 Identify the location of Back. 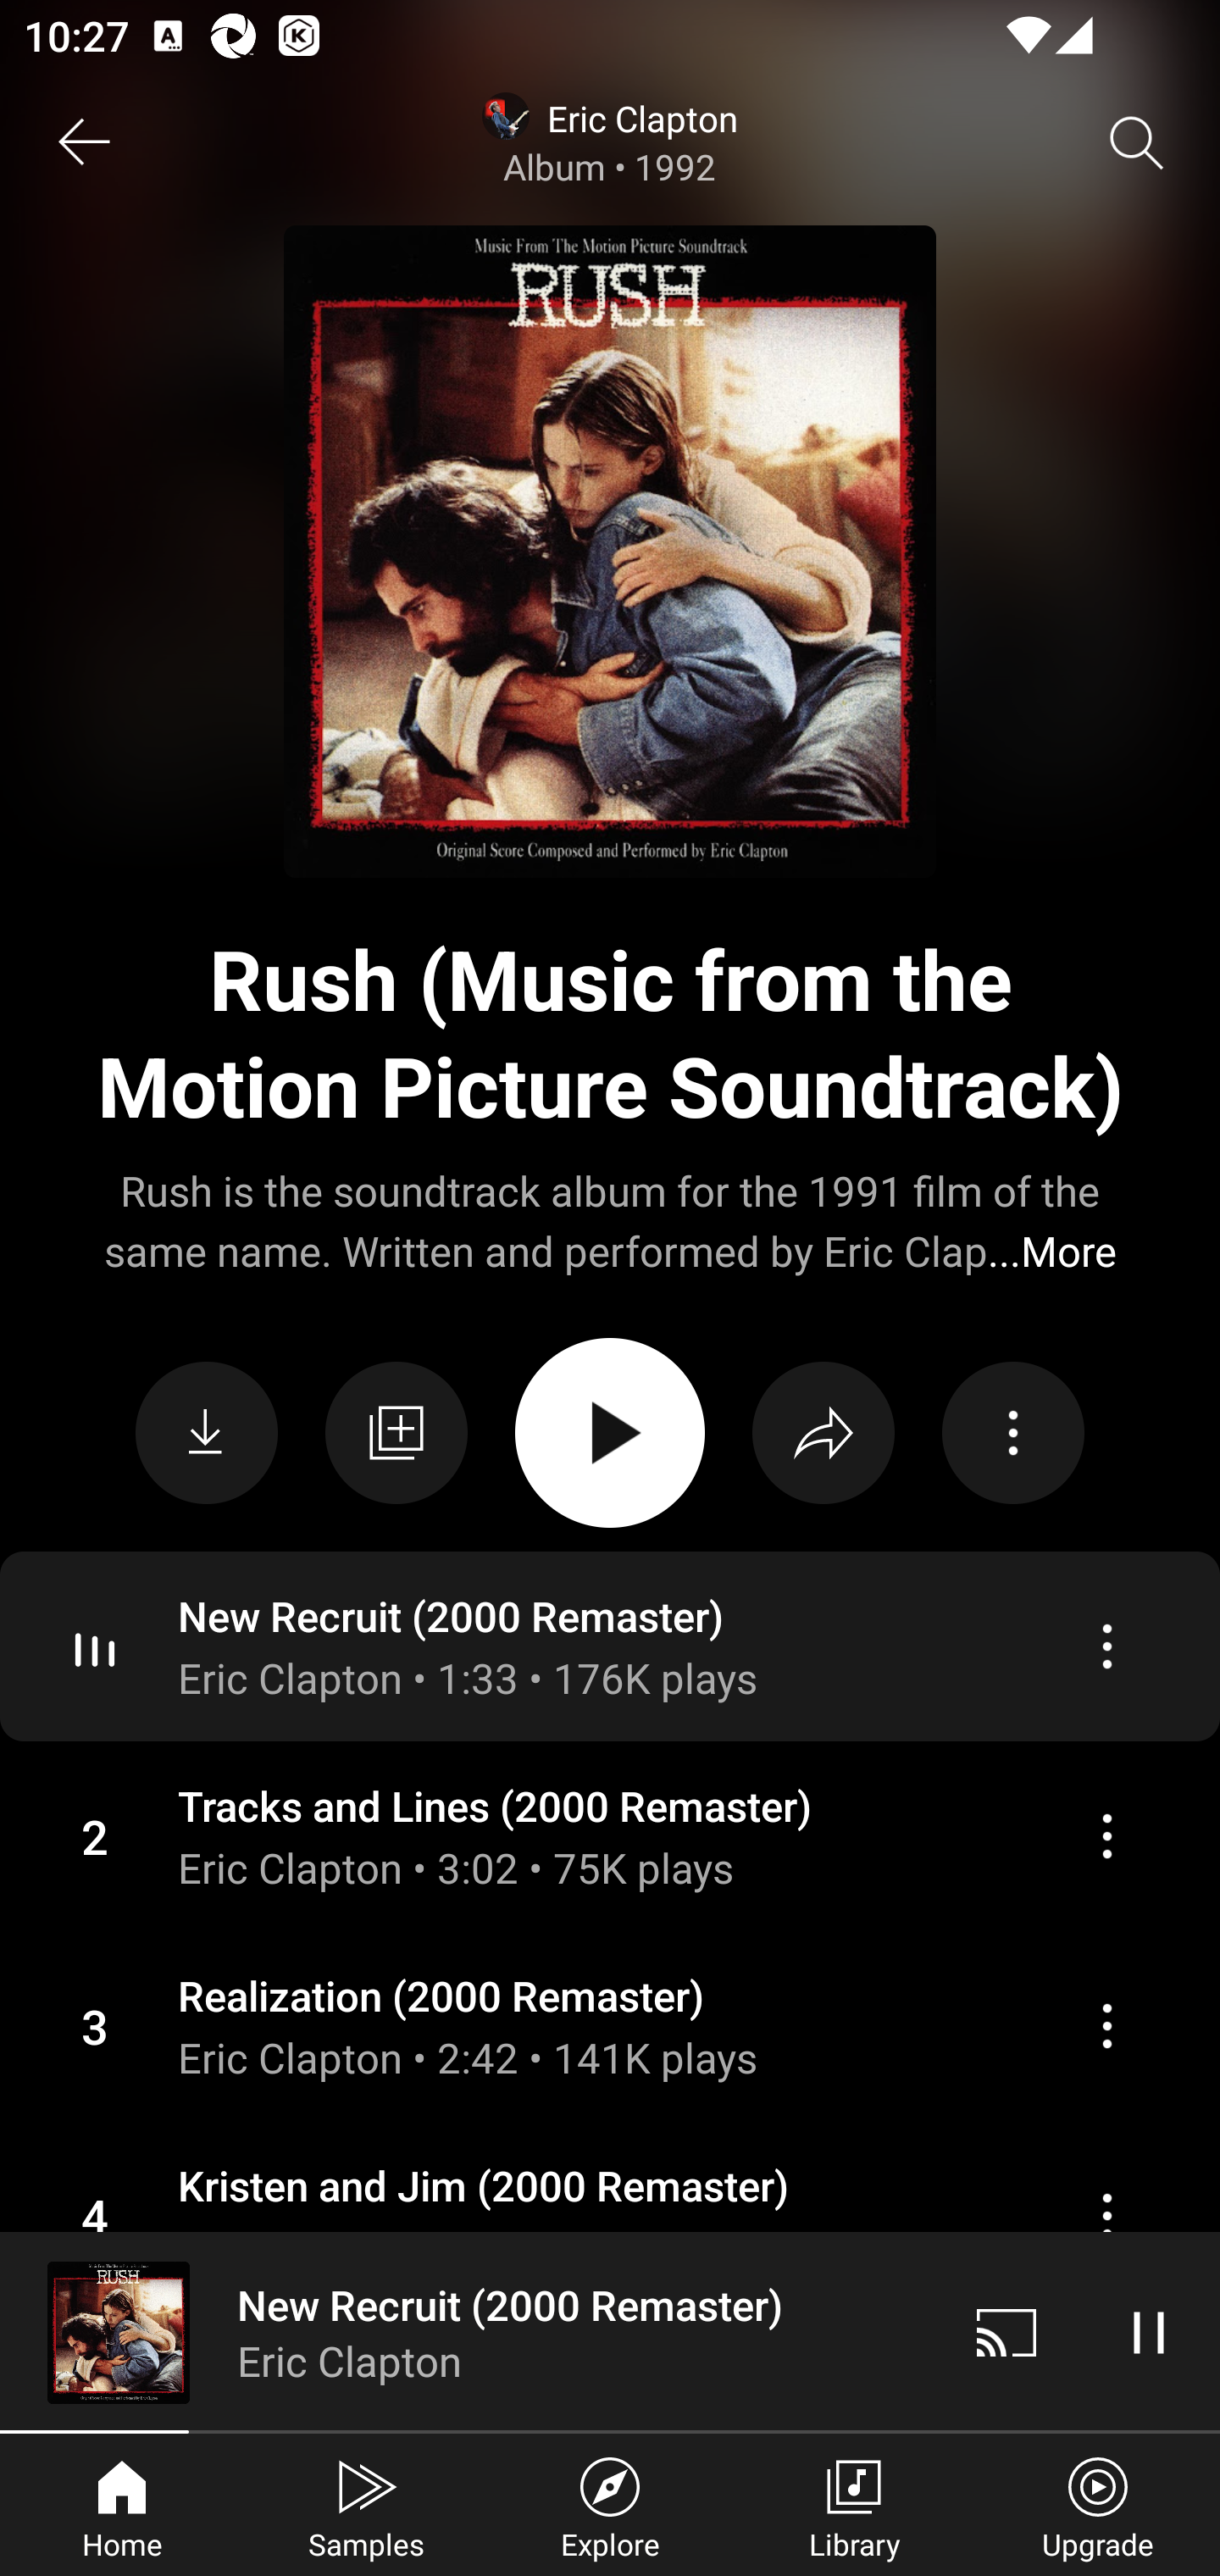
(83, 142).